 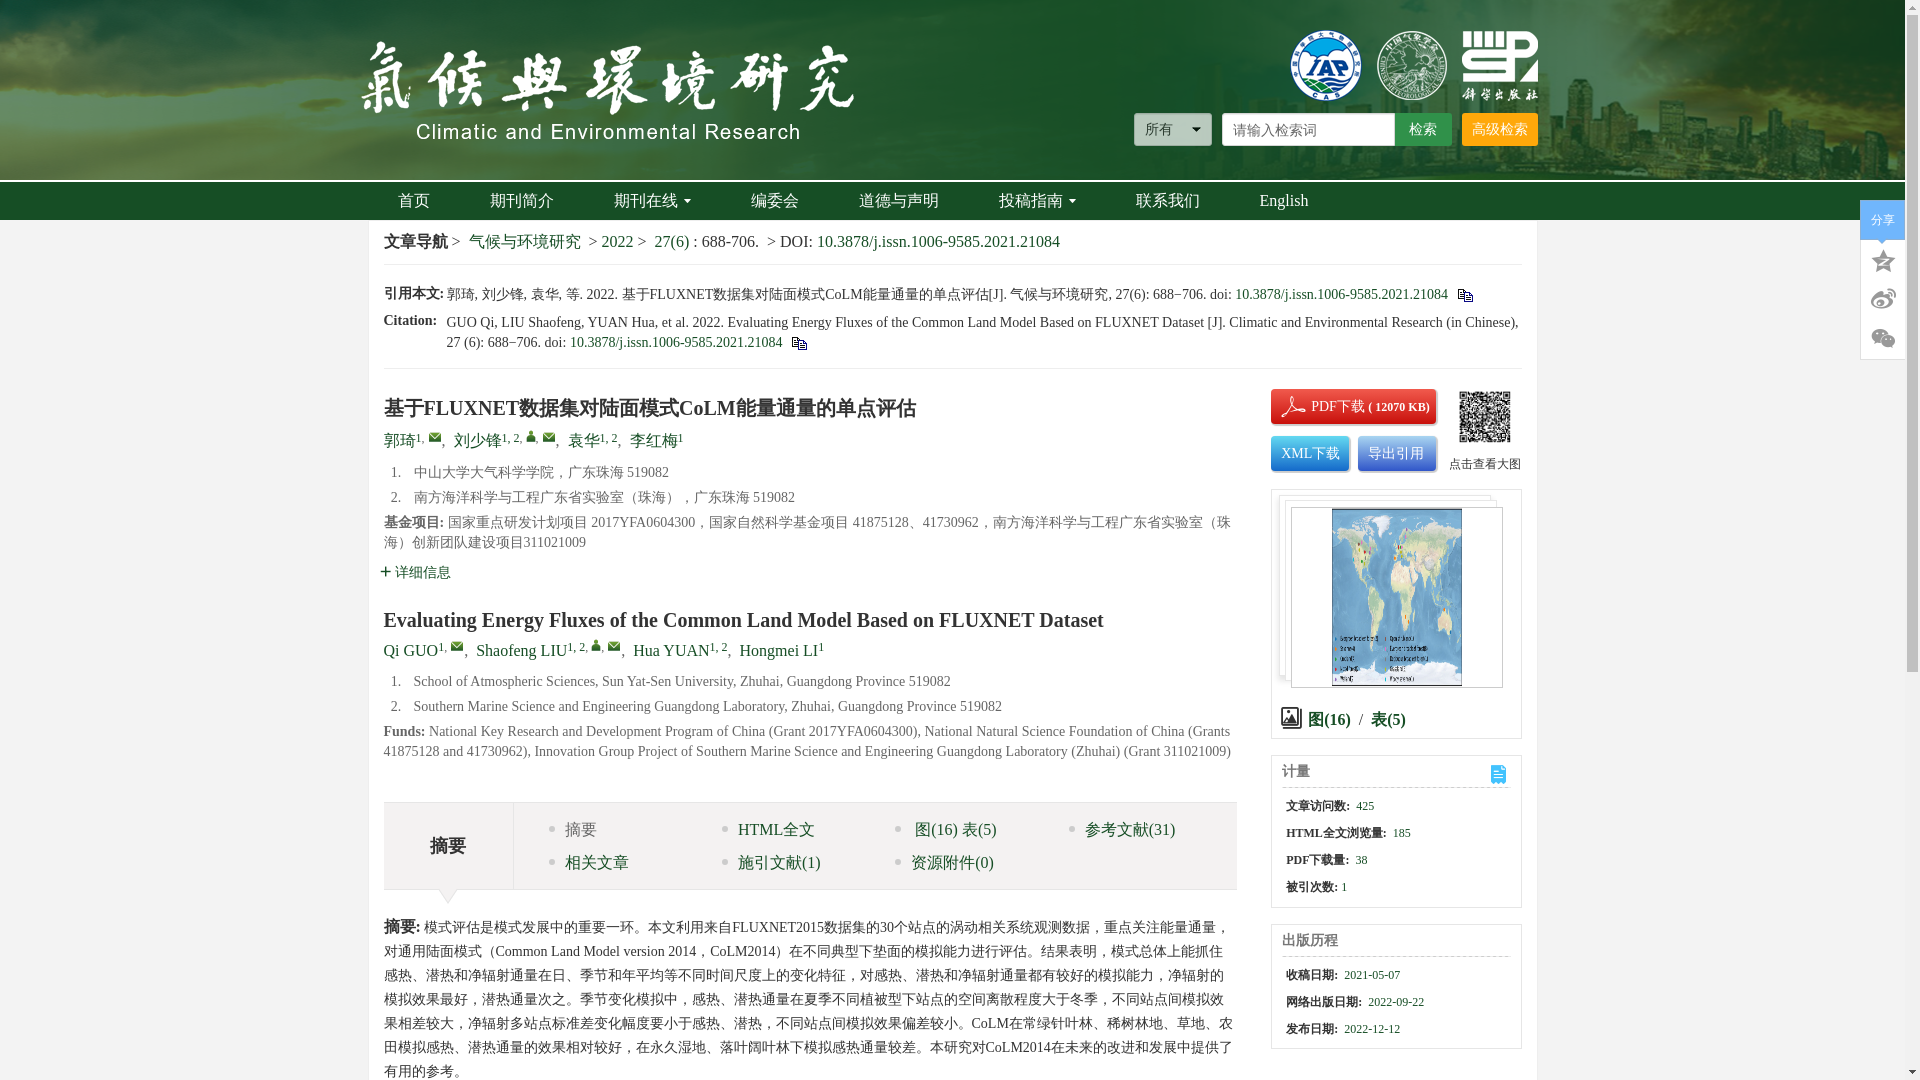 I want to click on English, so click(x=1284, y=201).